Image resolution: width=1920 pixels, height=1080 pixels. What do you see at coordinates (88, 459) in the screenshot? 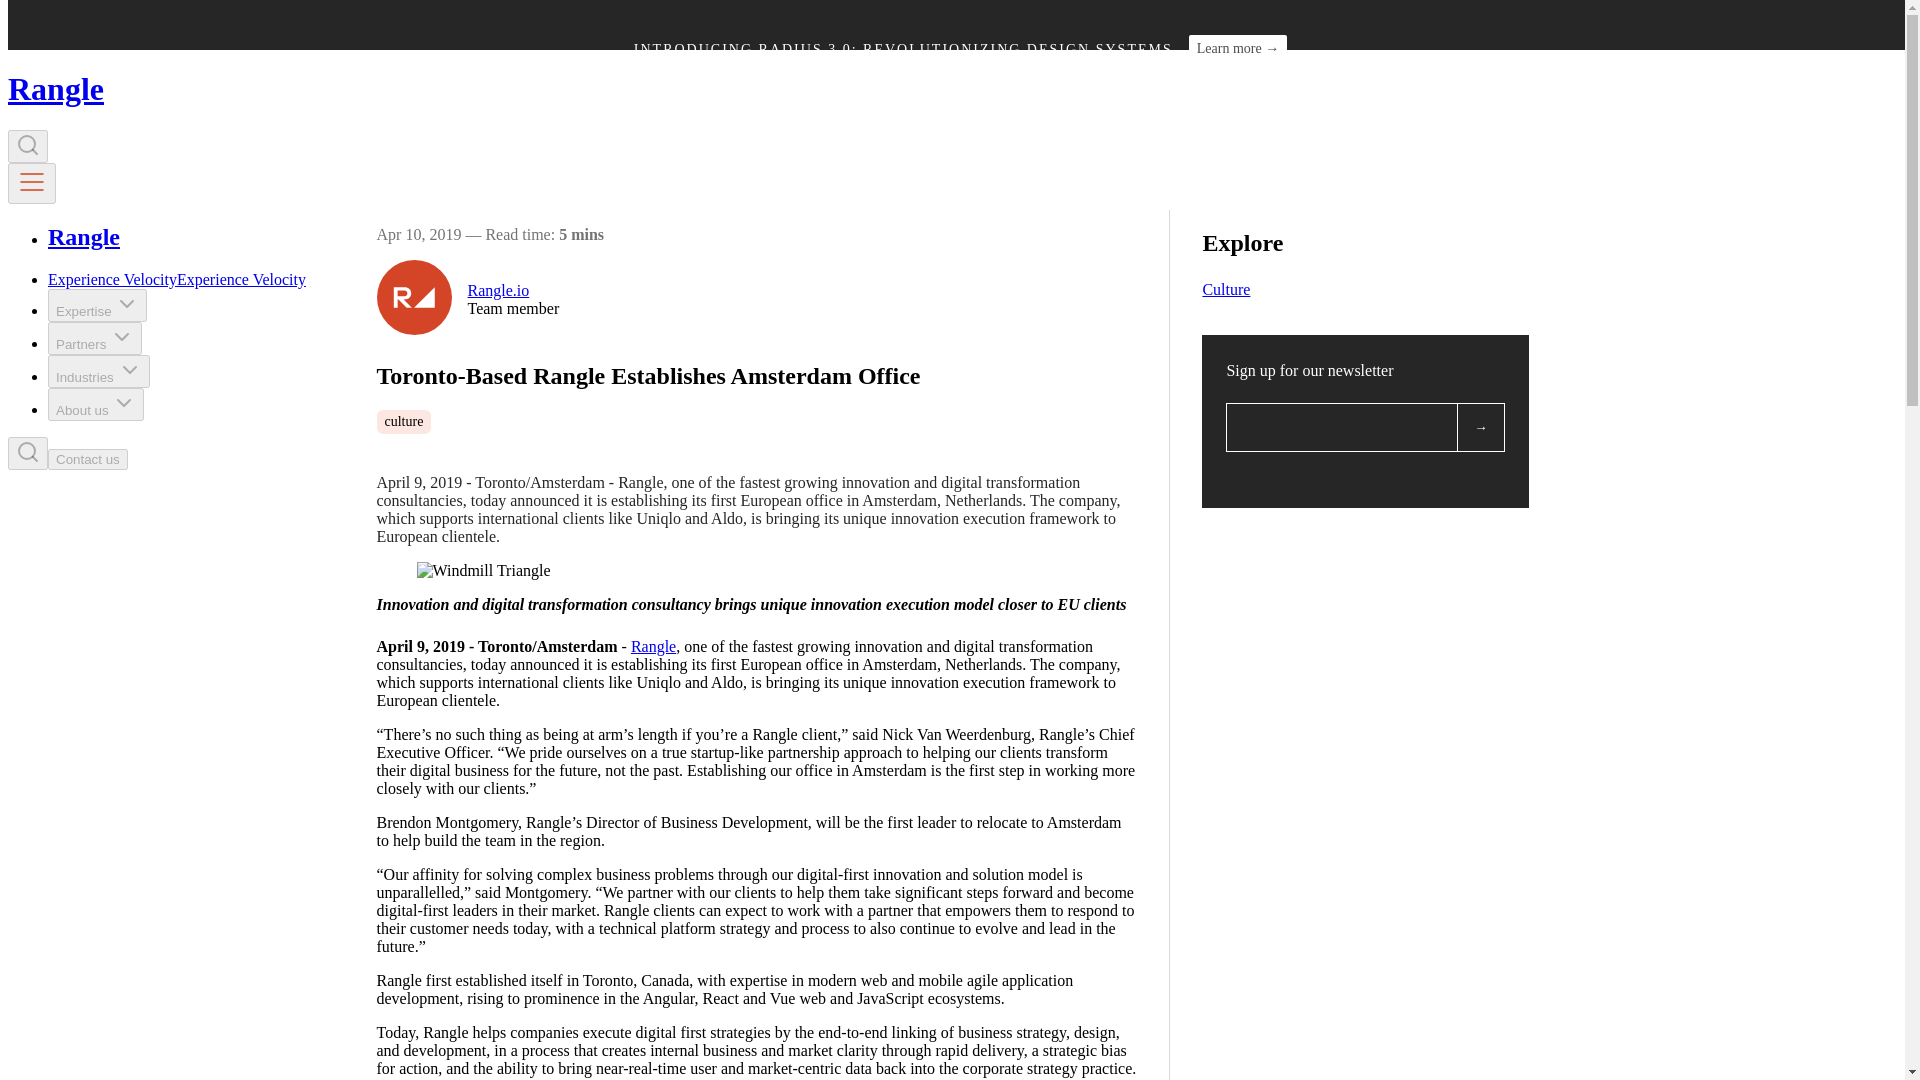
I see `Contact us` at bounding box center [88, 459].